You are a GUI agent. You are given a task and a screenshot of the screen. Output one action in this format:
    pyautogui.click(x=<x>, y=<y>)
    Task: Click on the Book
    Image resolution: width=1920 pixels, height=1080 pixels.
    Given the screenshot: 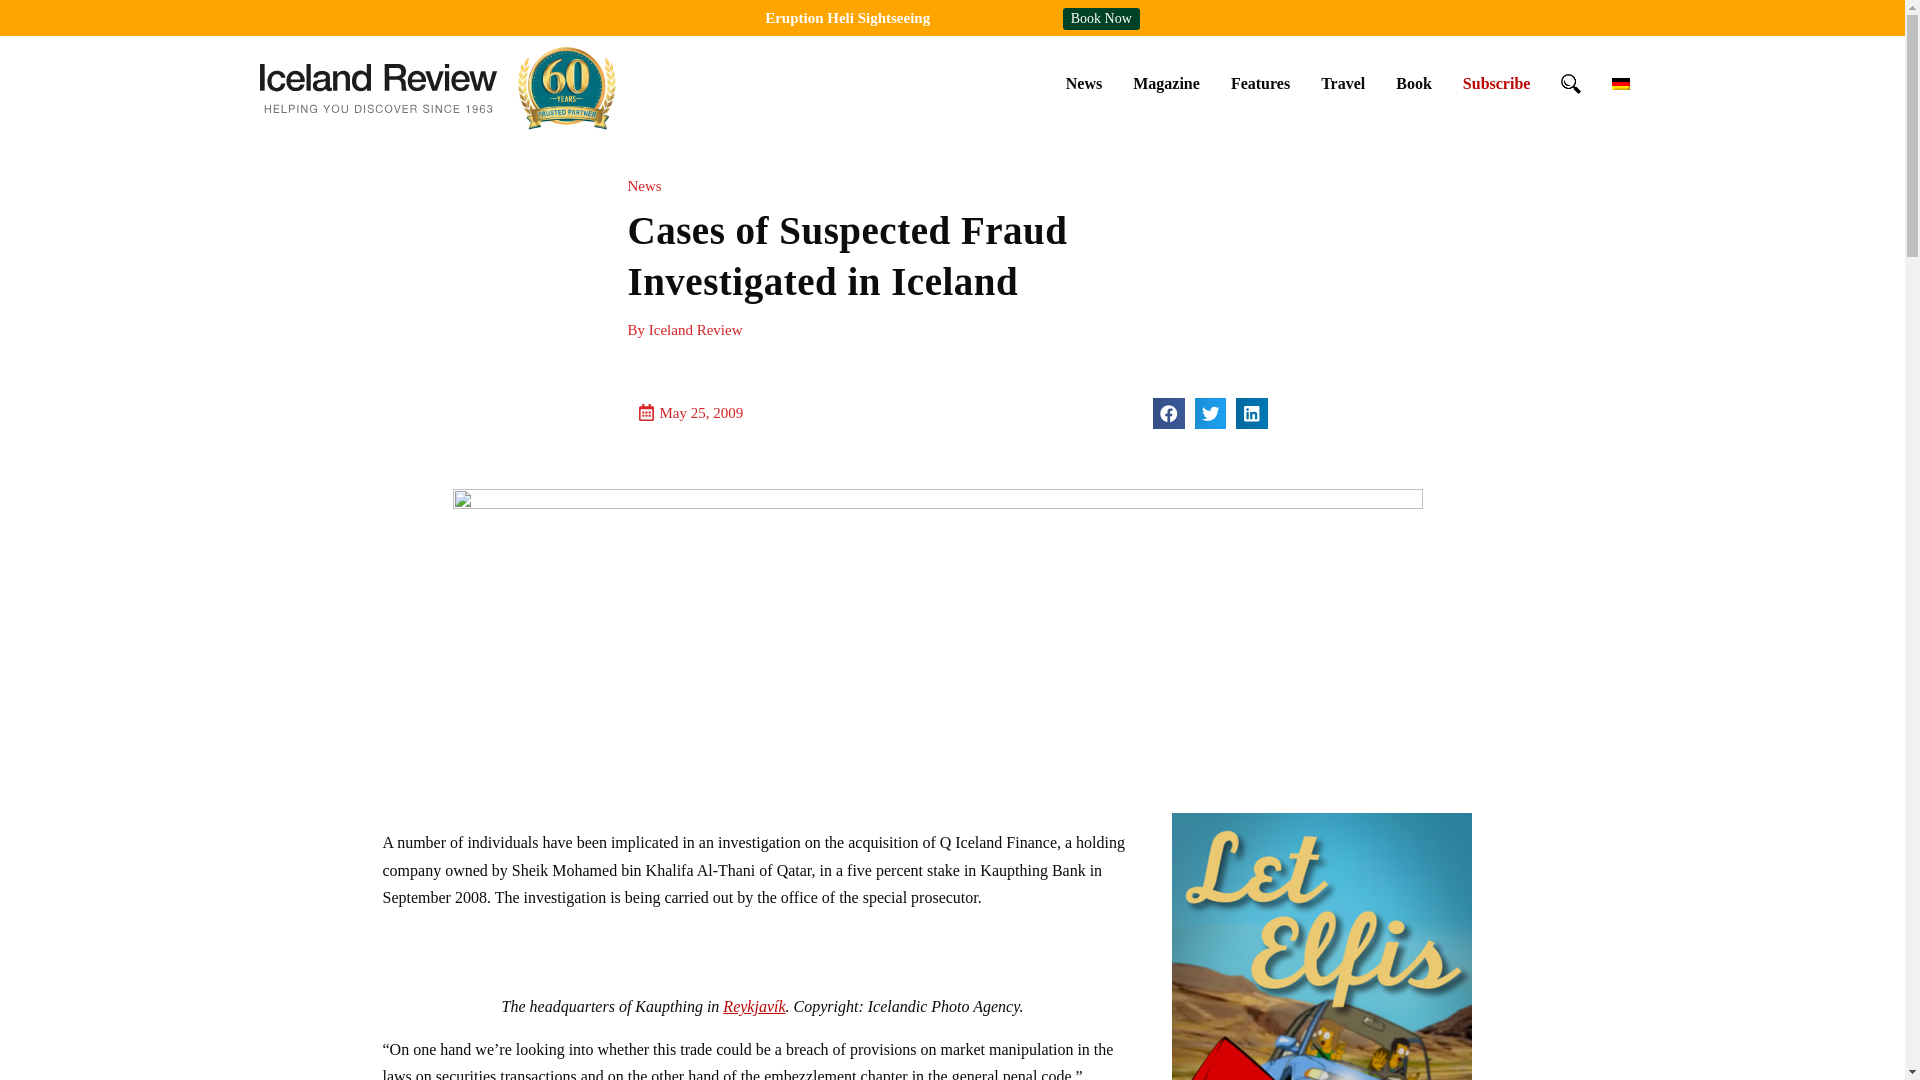 What is the action you would take?
    pyautogui.click(x=1414, y=83)
    